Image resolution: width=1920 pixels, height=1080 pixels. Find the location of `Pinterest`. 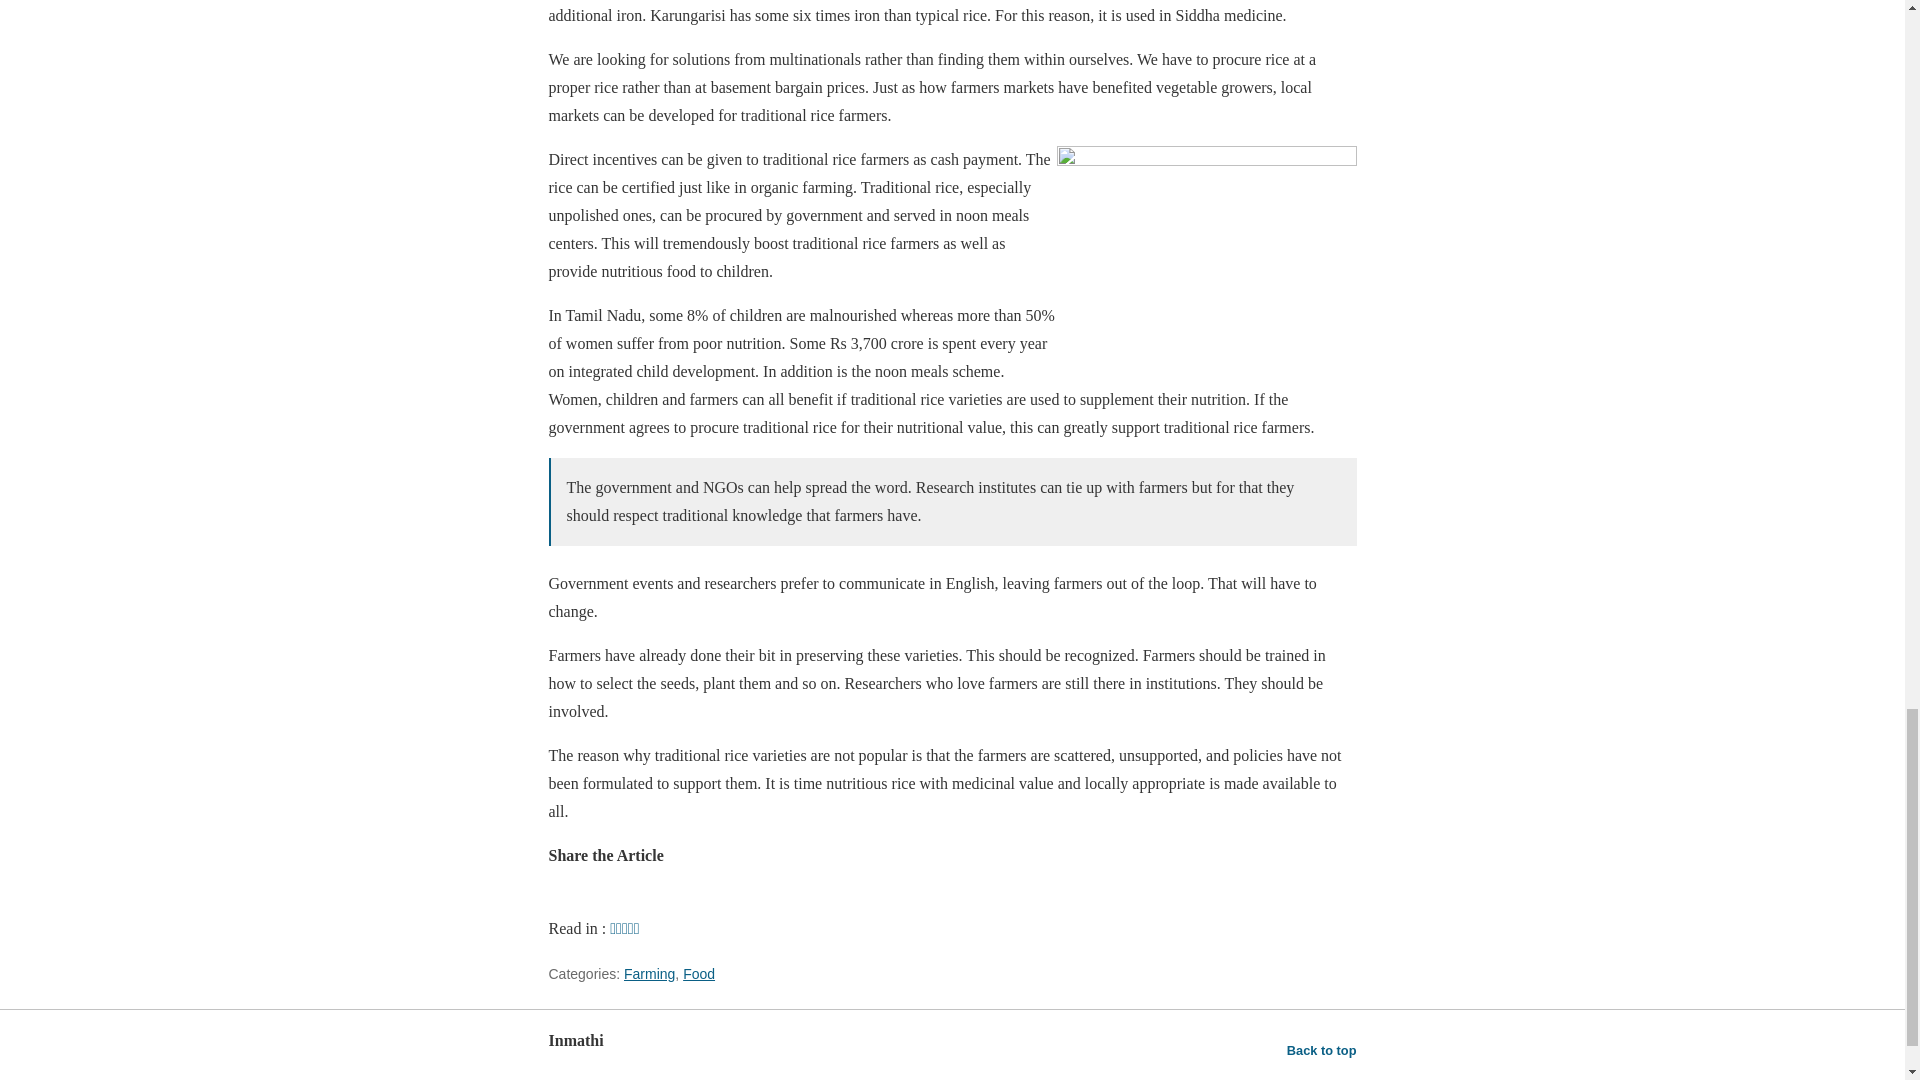

Pinterest is located at coordinates (657, 900).